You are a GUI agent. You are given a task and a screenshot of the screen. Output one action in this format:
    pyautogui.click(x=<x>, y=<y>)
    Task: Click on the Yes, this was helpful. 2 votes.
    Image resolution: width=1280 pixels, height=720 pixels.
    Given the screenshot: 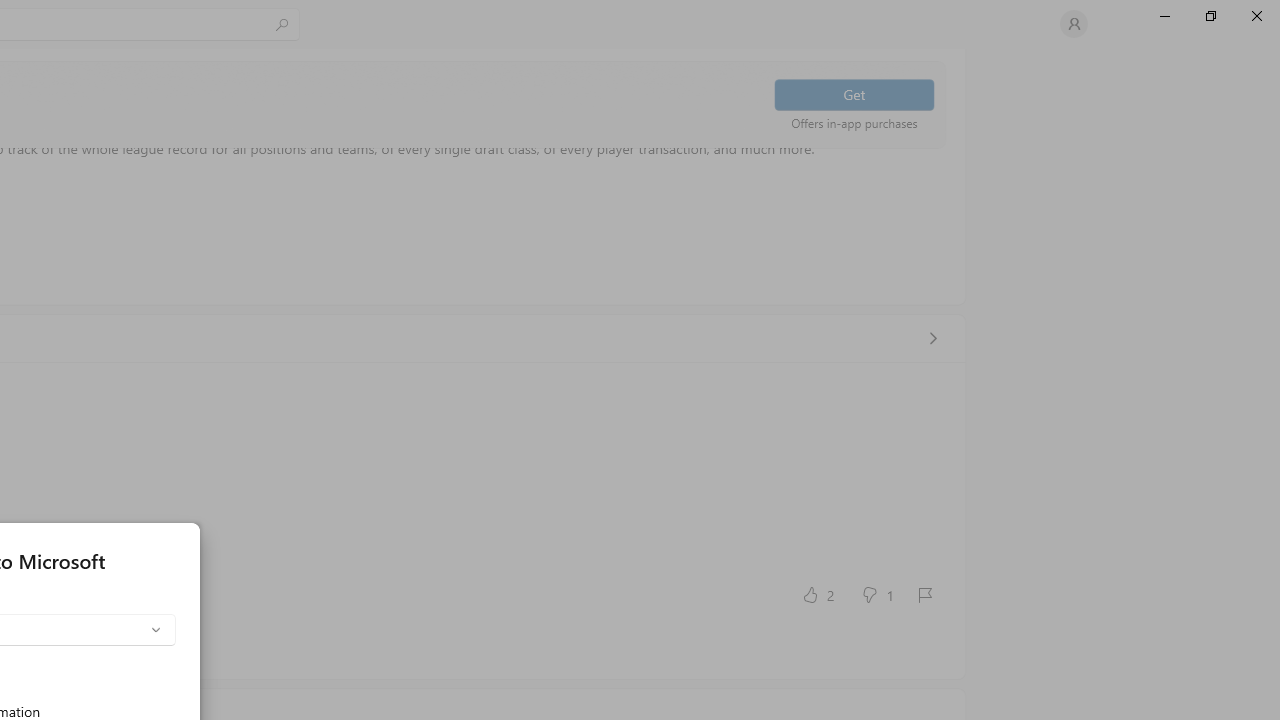 What is the action you would take?
    pyautogui.click(x=816, y=594)
    